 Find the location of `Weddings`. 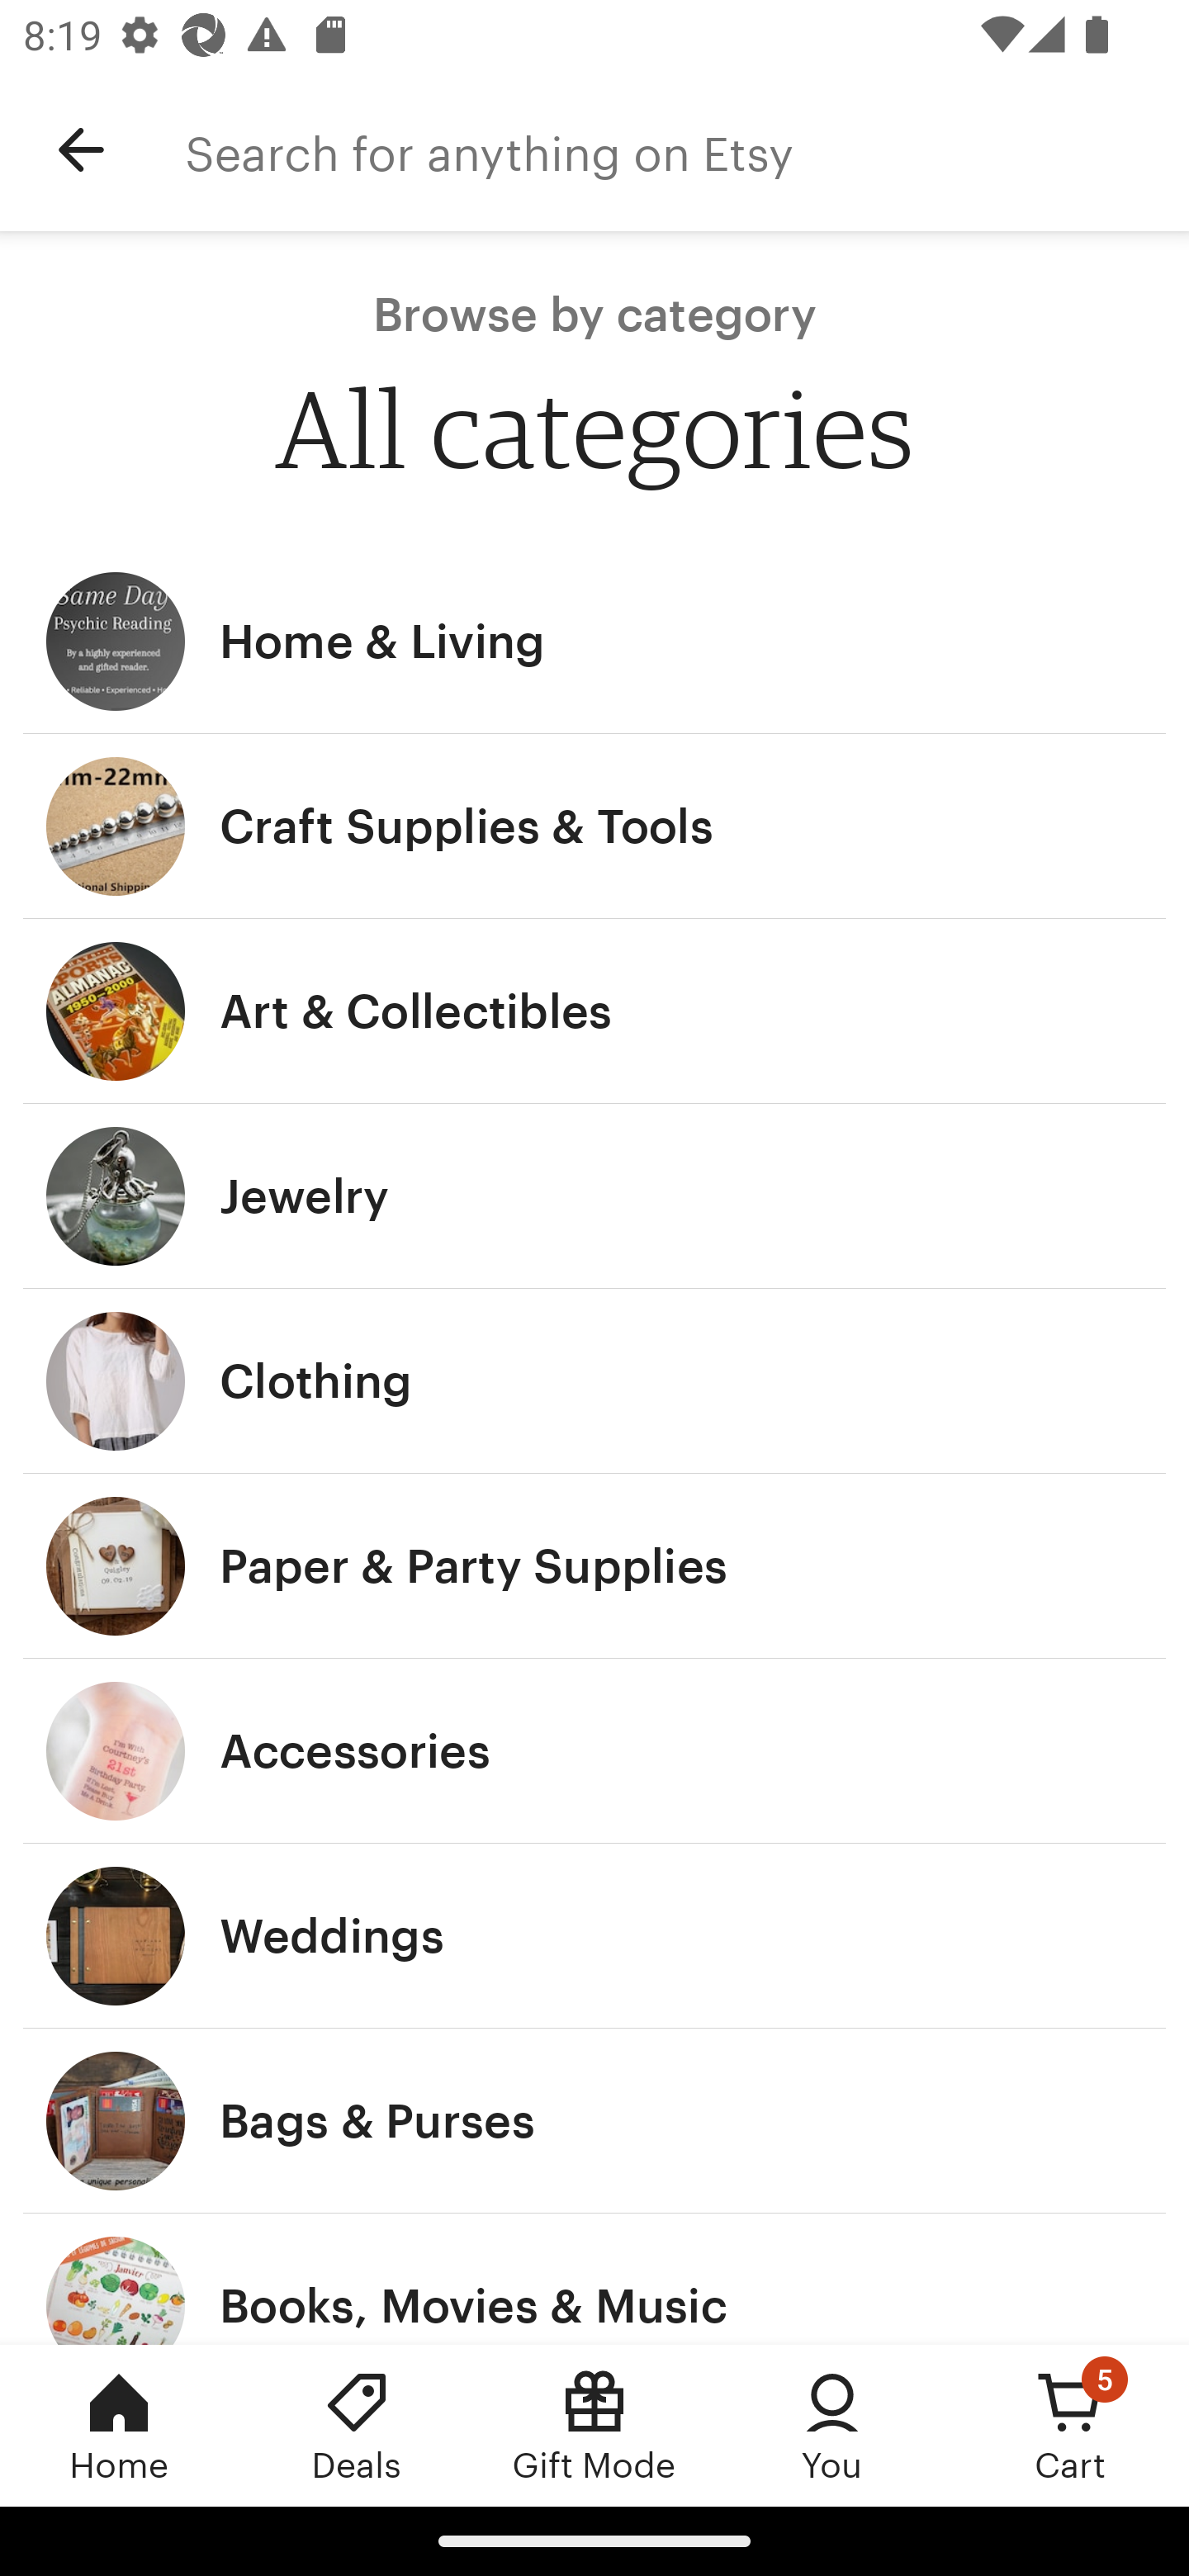

Weddings is located at coordinates (594, 1937).